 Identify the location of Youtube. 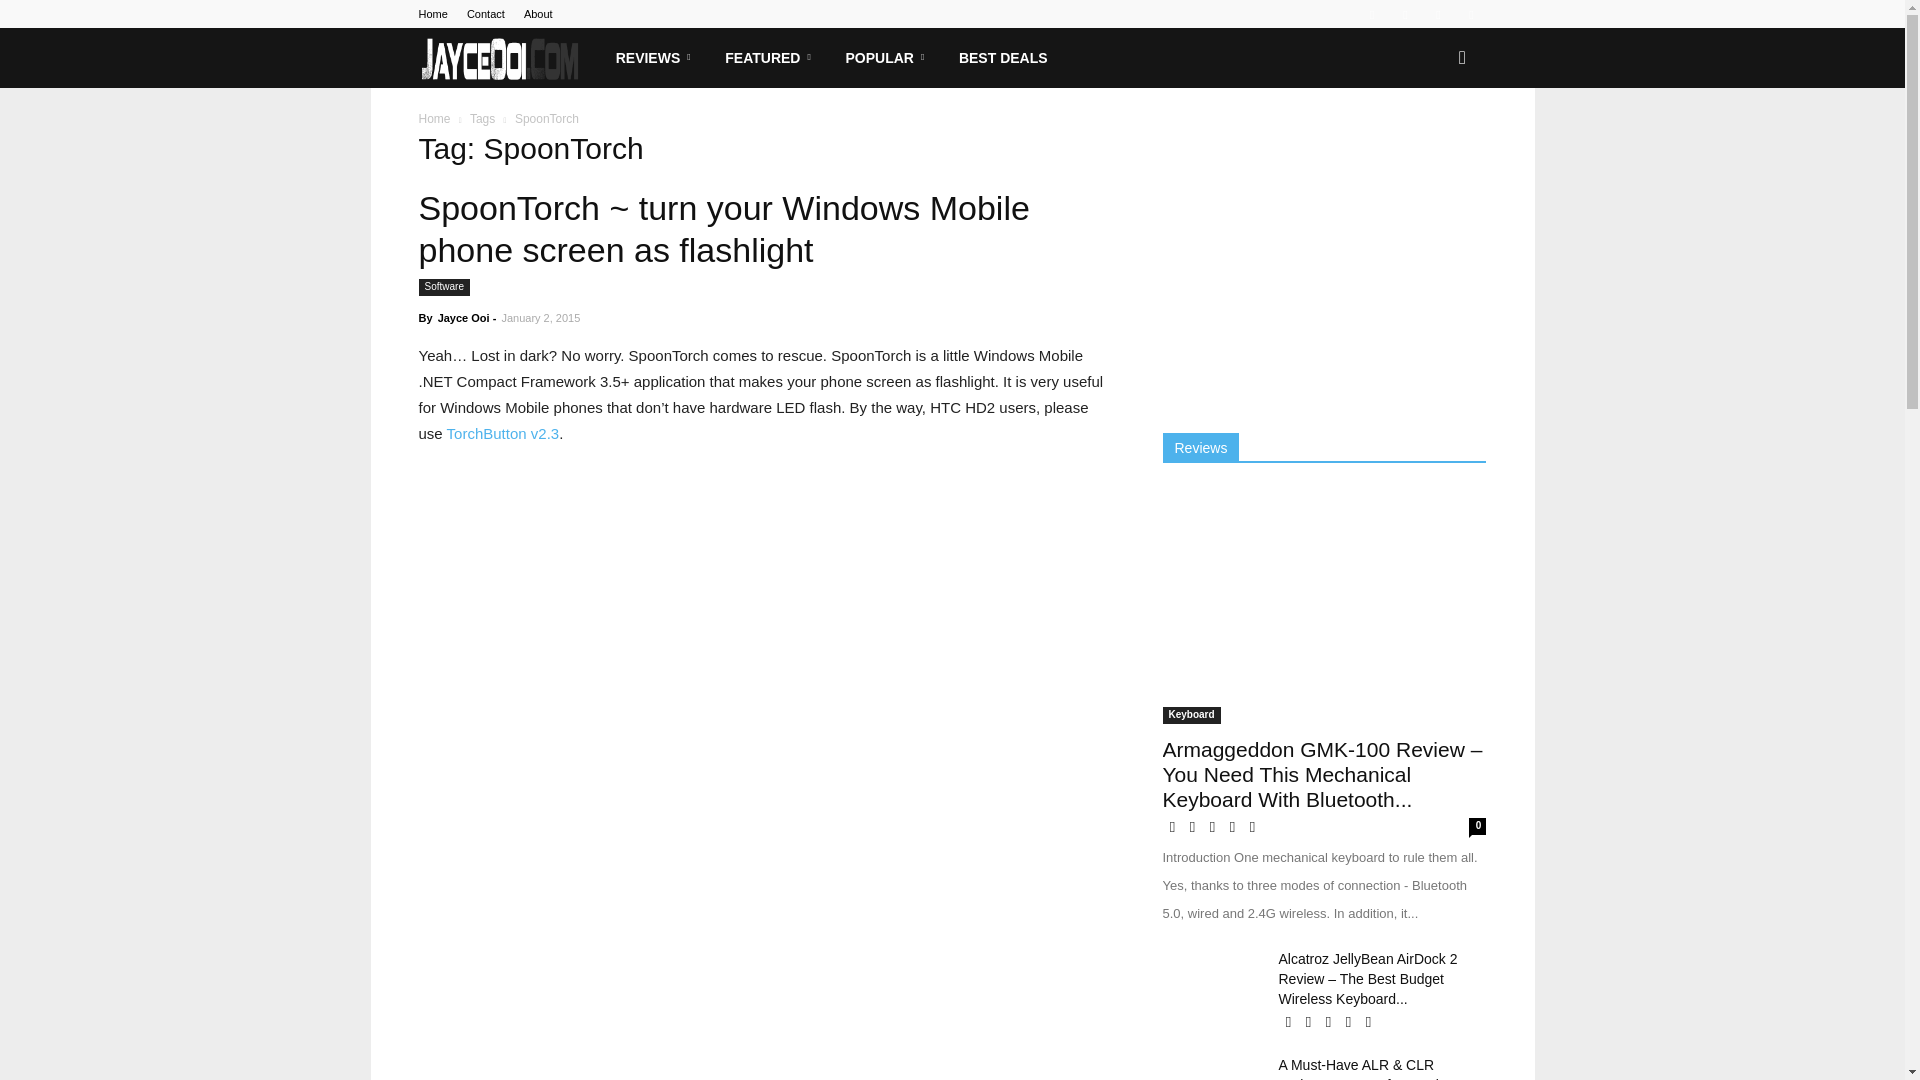
(1470, 14).